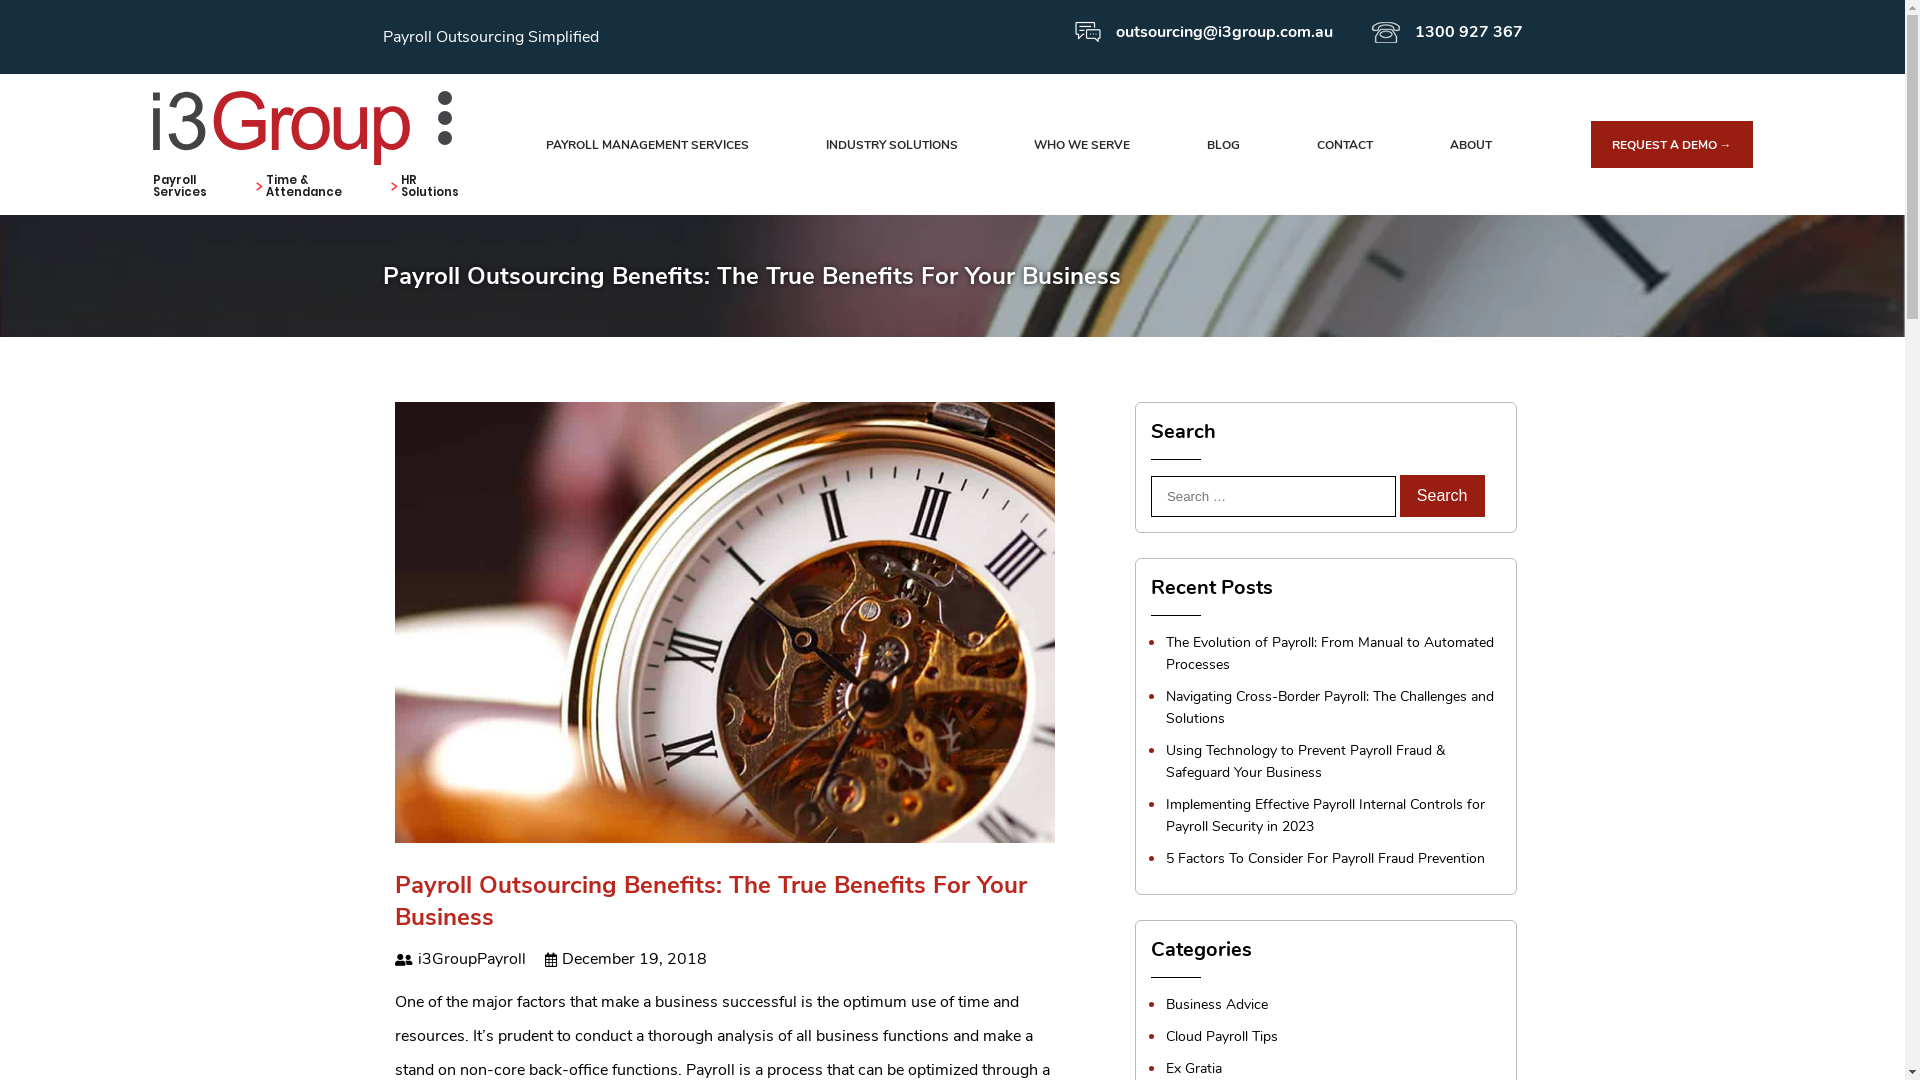 This screenshot has height=1080, width=1920. Describe the element at coordinates (1082, 144) in the screenshot. I see `WHO WE SERVE` at that location.